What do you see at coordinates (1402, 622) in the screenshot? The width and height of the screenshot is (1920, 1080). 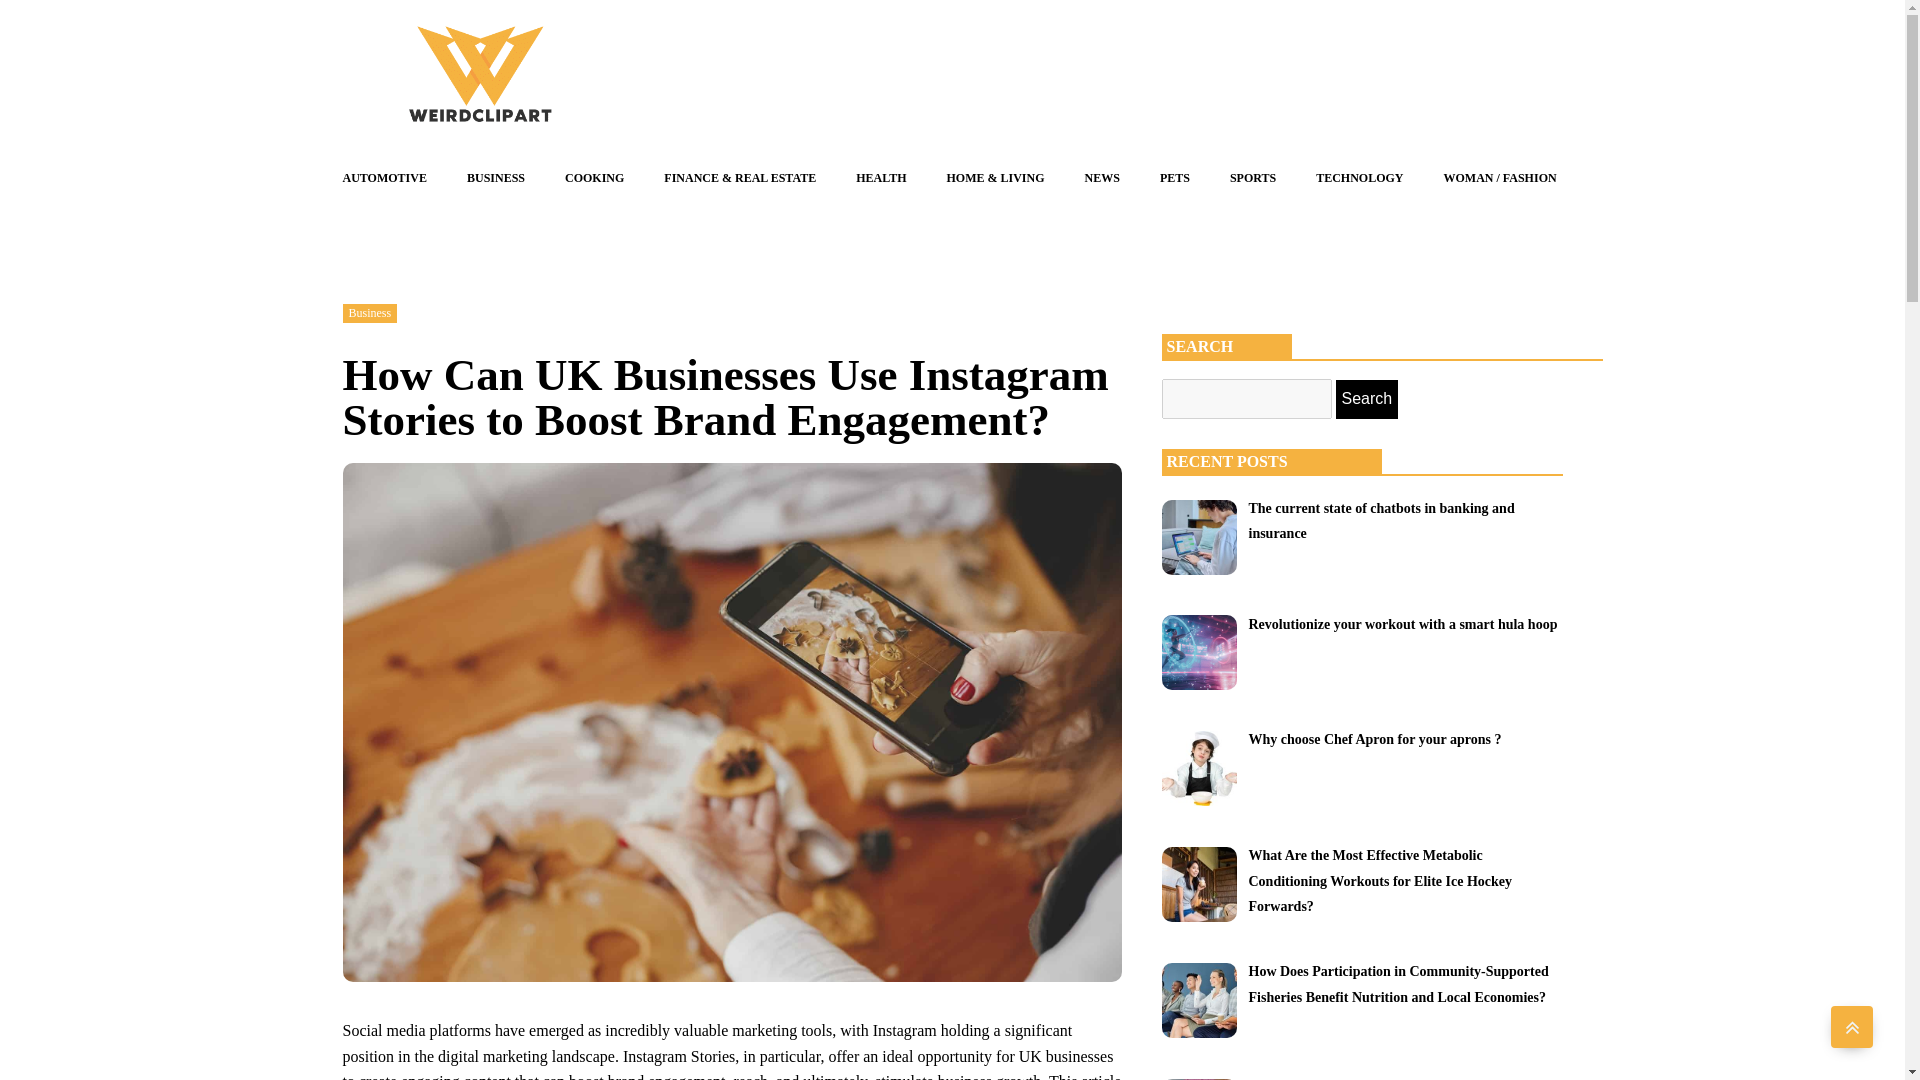 I see `Revolutionize your workout with a smart hula hoop` at bounding box center [1402, 622].